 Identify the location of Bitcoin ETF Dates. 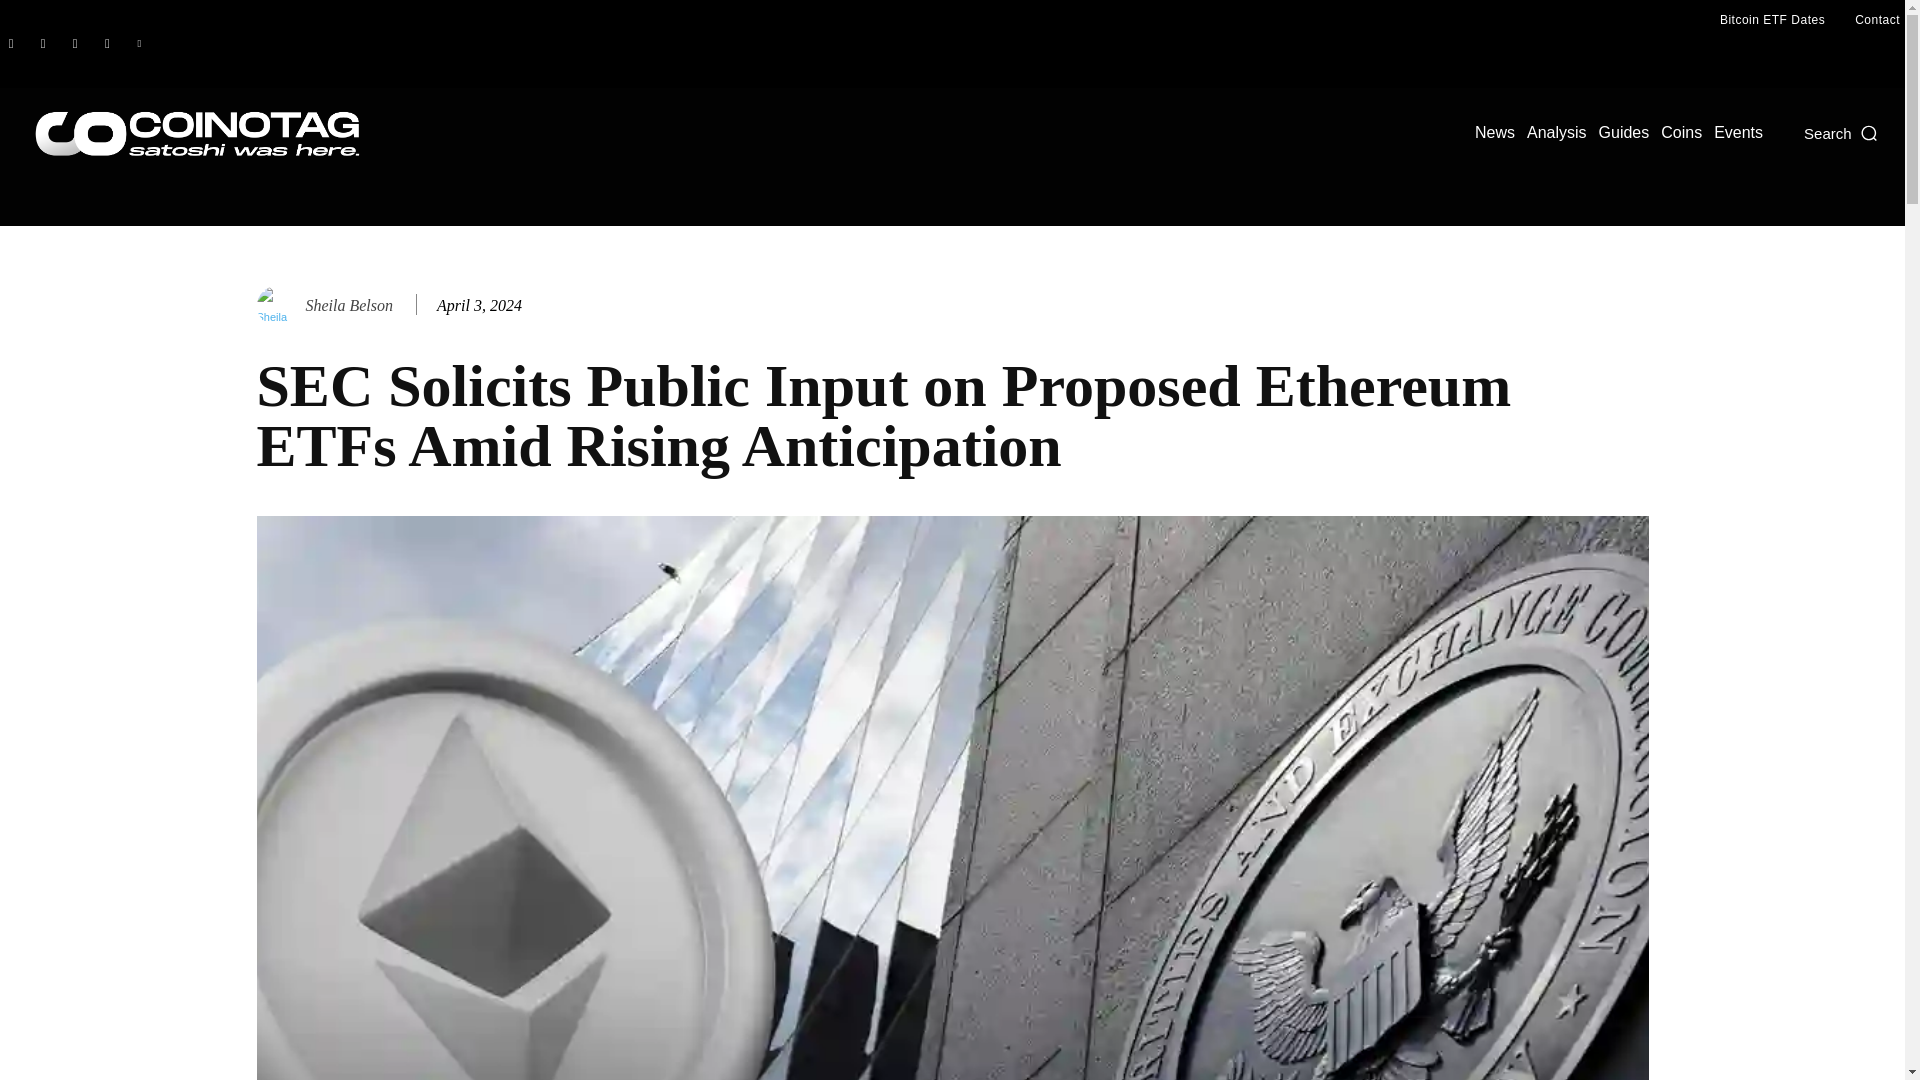
(1772, 20).